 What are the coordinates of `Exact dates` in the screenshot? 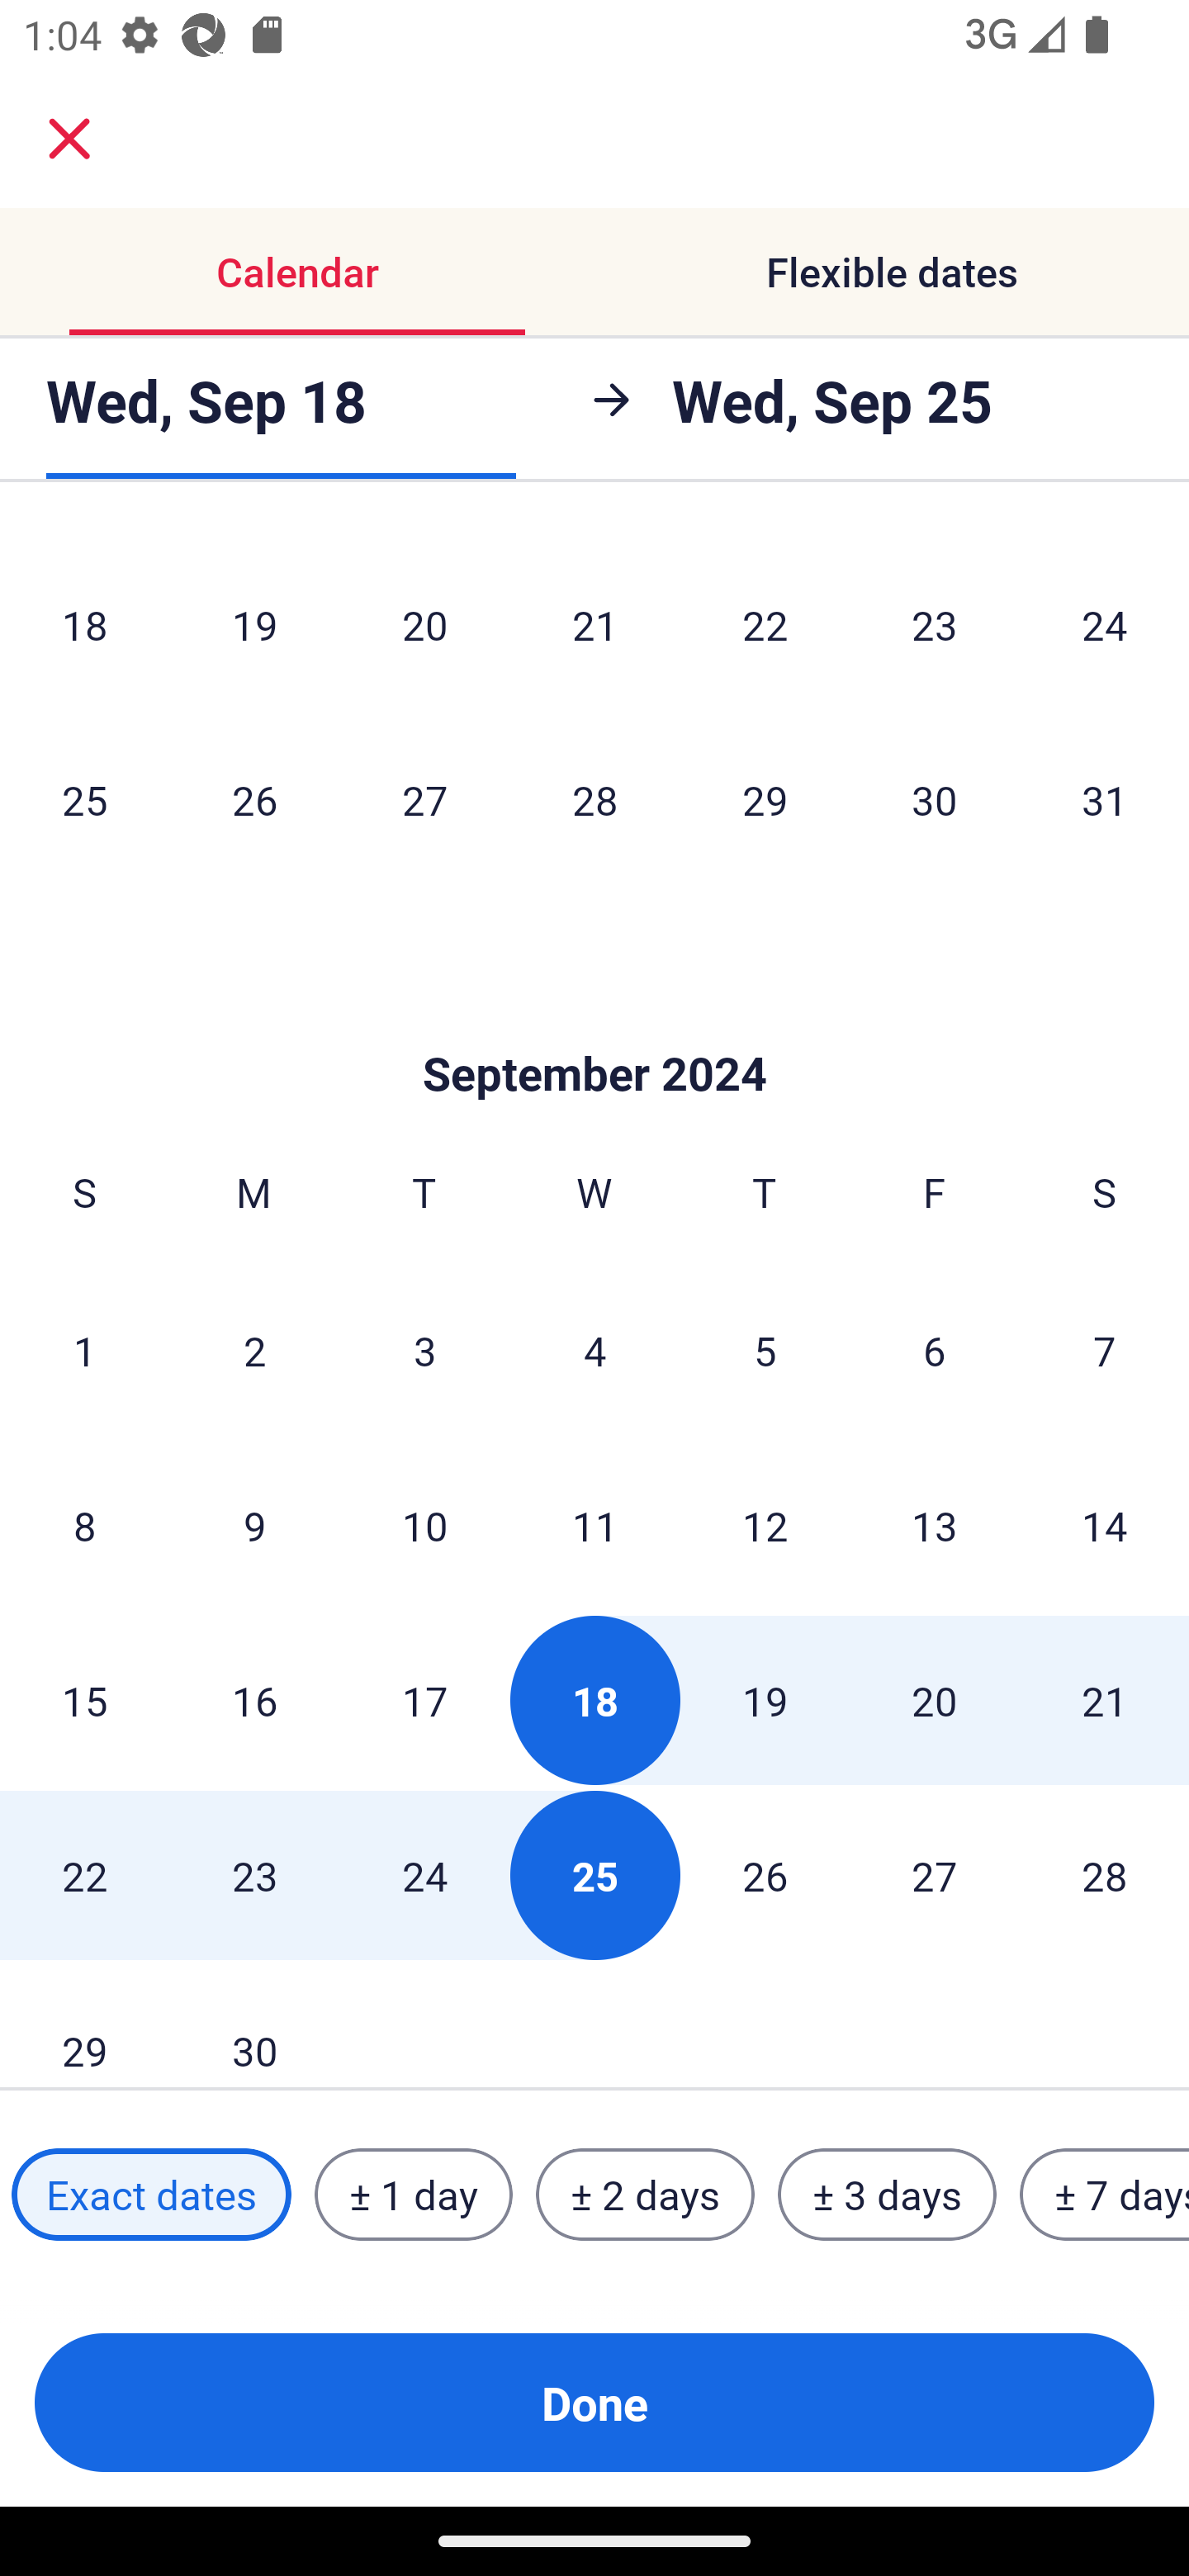 It's located at (151, 2195).